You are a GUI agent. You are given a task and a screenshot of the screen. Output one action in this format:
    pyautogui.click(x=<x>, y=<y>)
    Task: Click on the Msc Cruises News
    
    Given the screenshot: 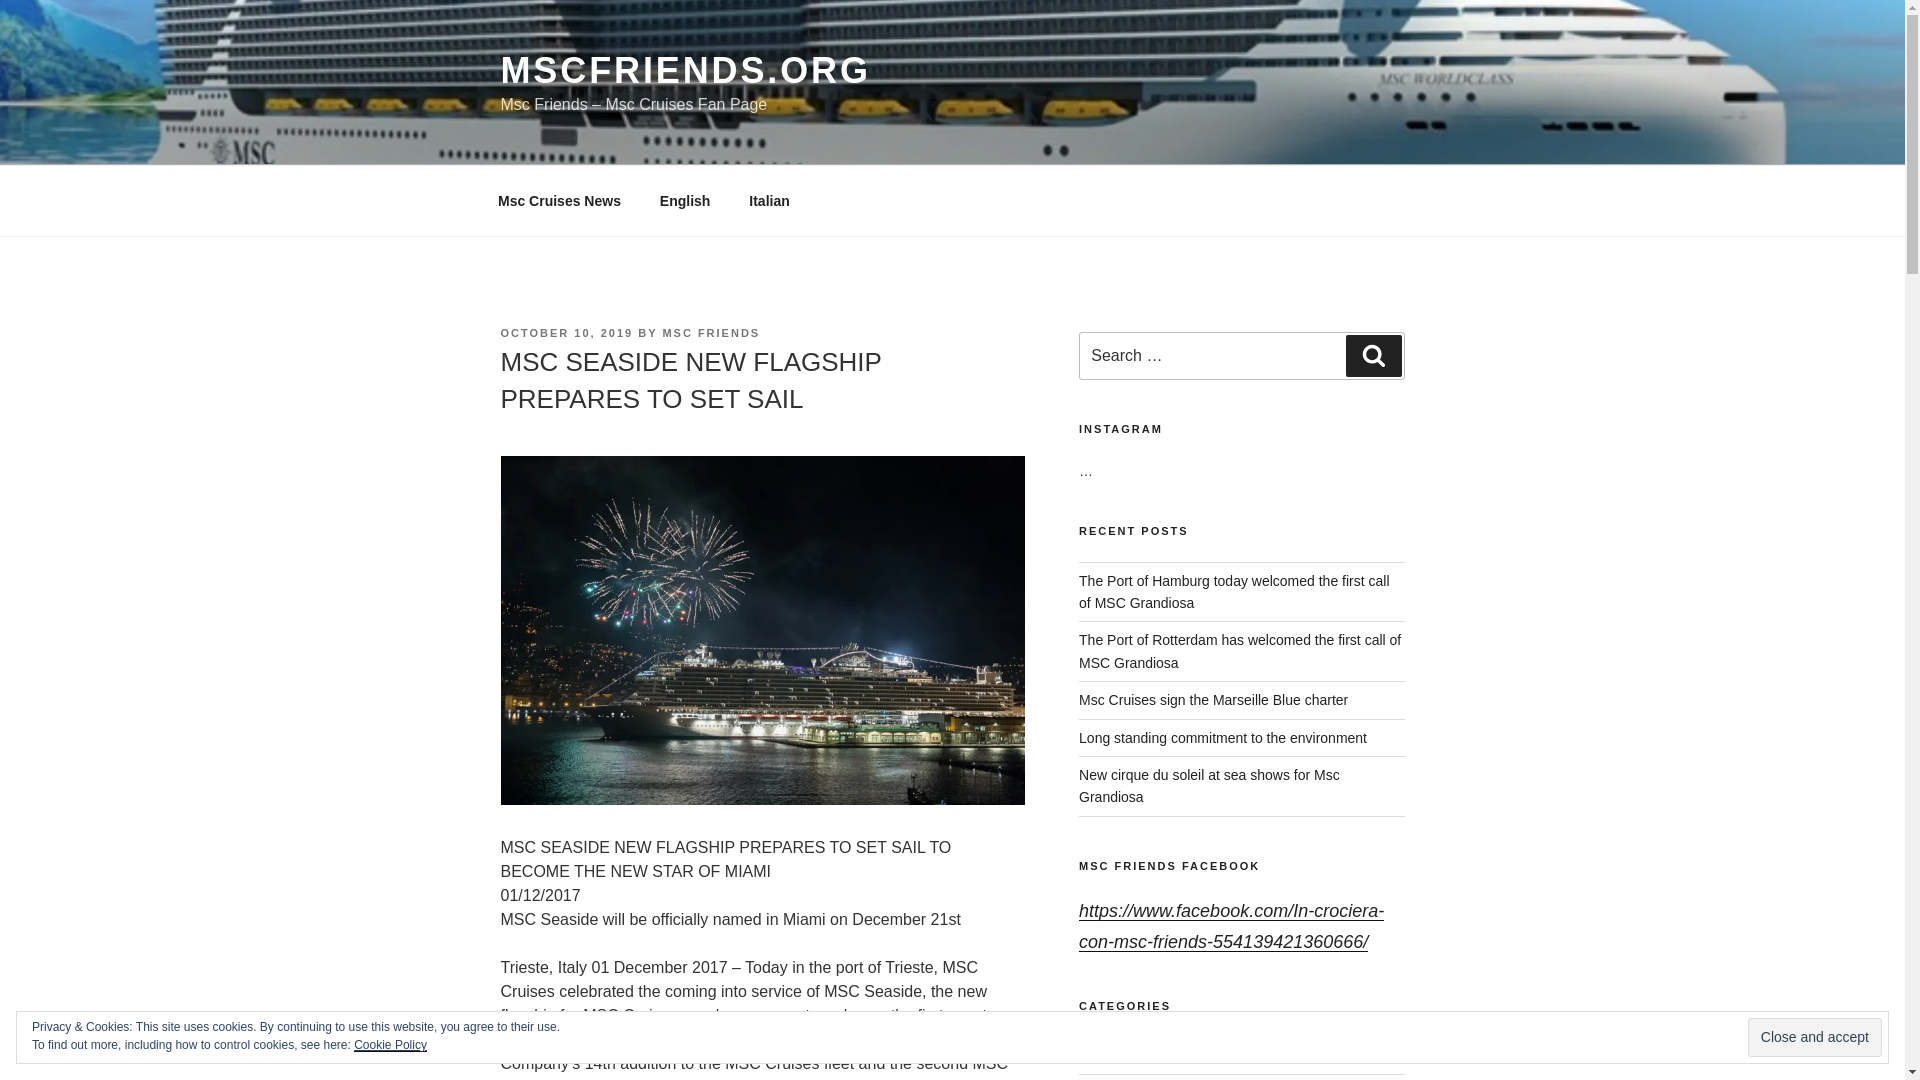 What is the action you would take?
    pyautogui.click(x=558, y=200)
    